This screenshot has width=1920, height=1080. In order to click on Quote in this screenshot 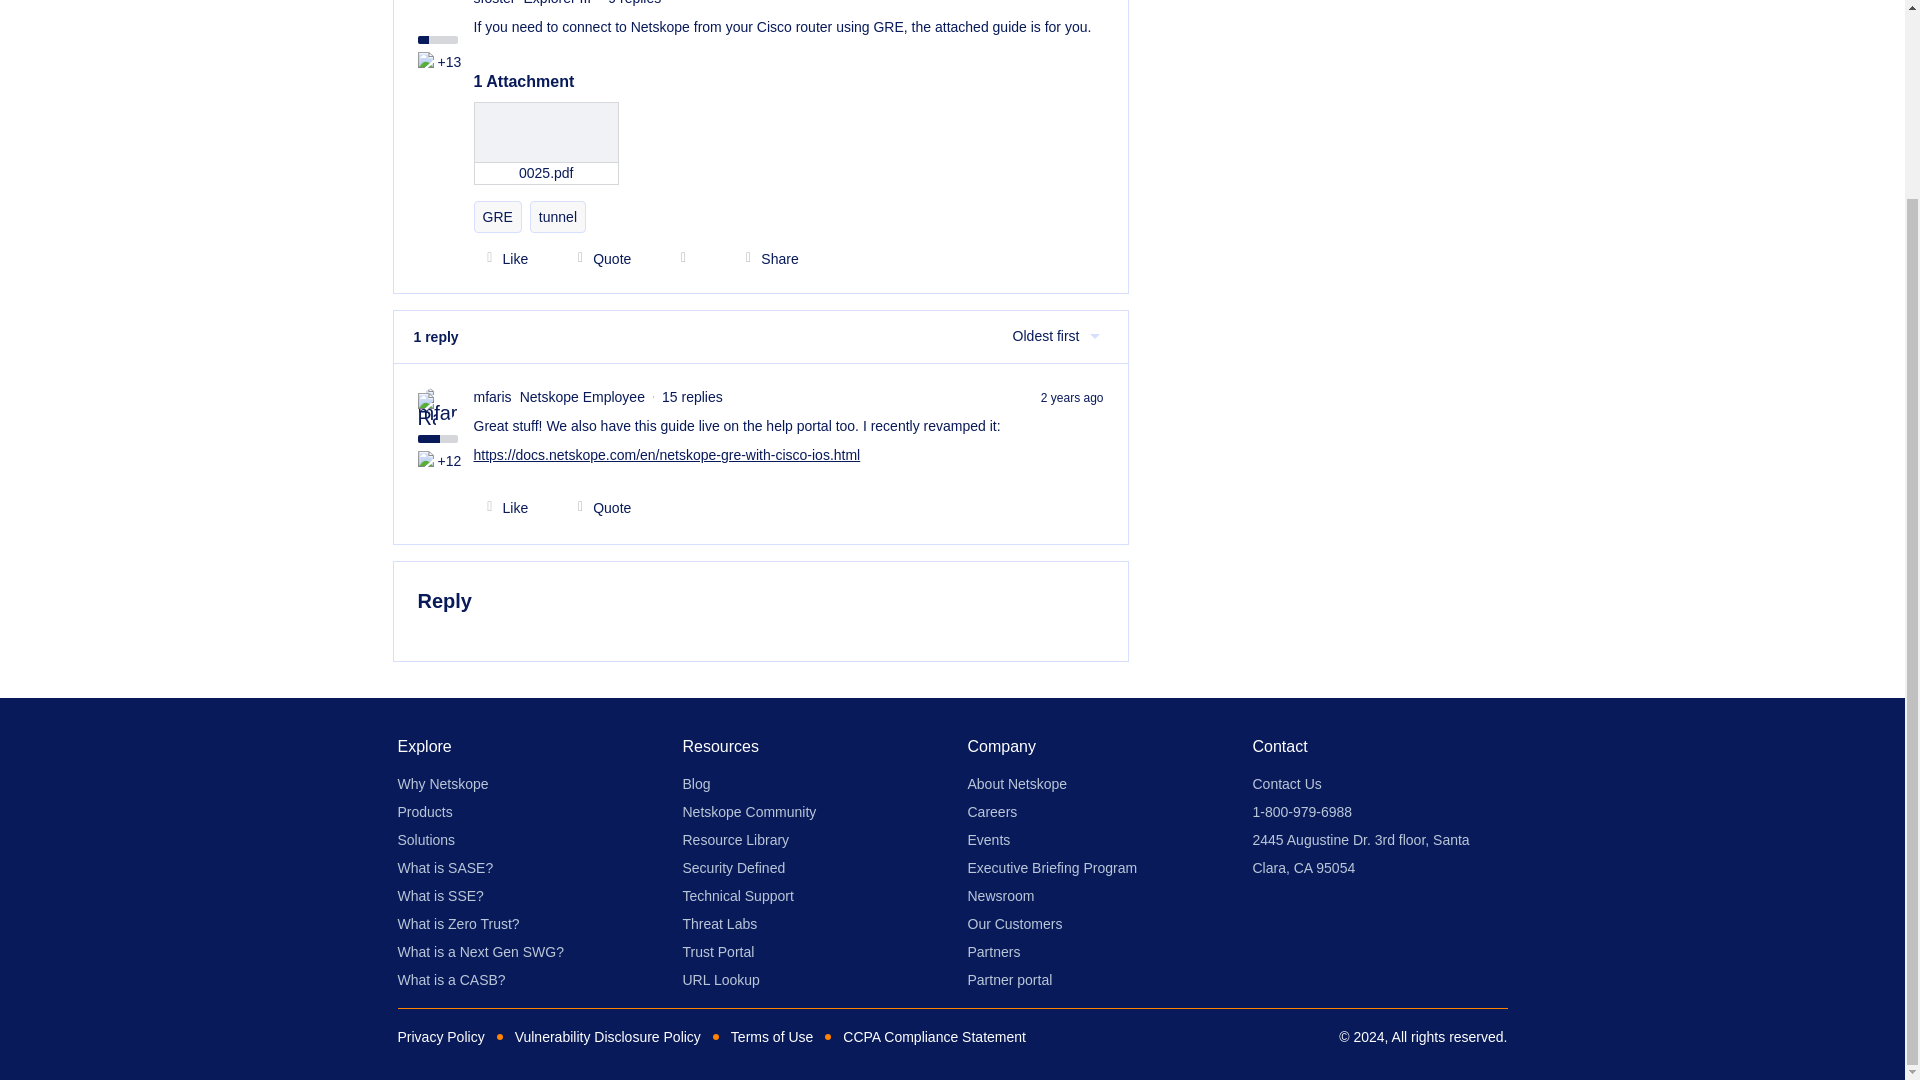, I will do `click(598, 508)`.